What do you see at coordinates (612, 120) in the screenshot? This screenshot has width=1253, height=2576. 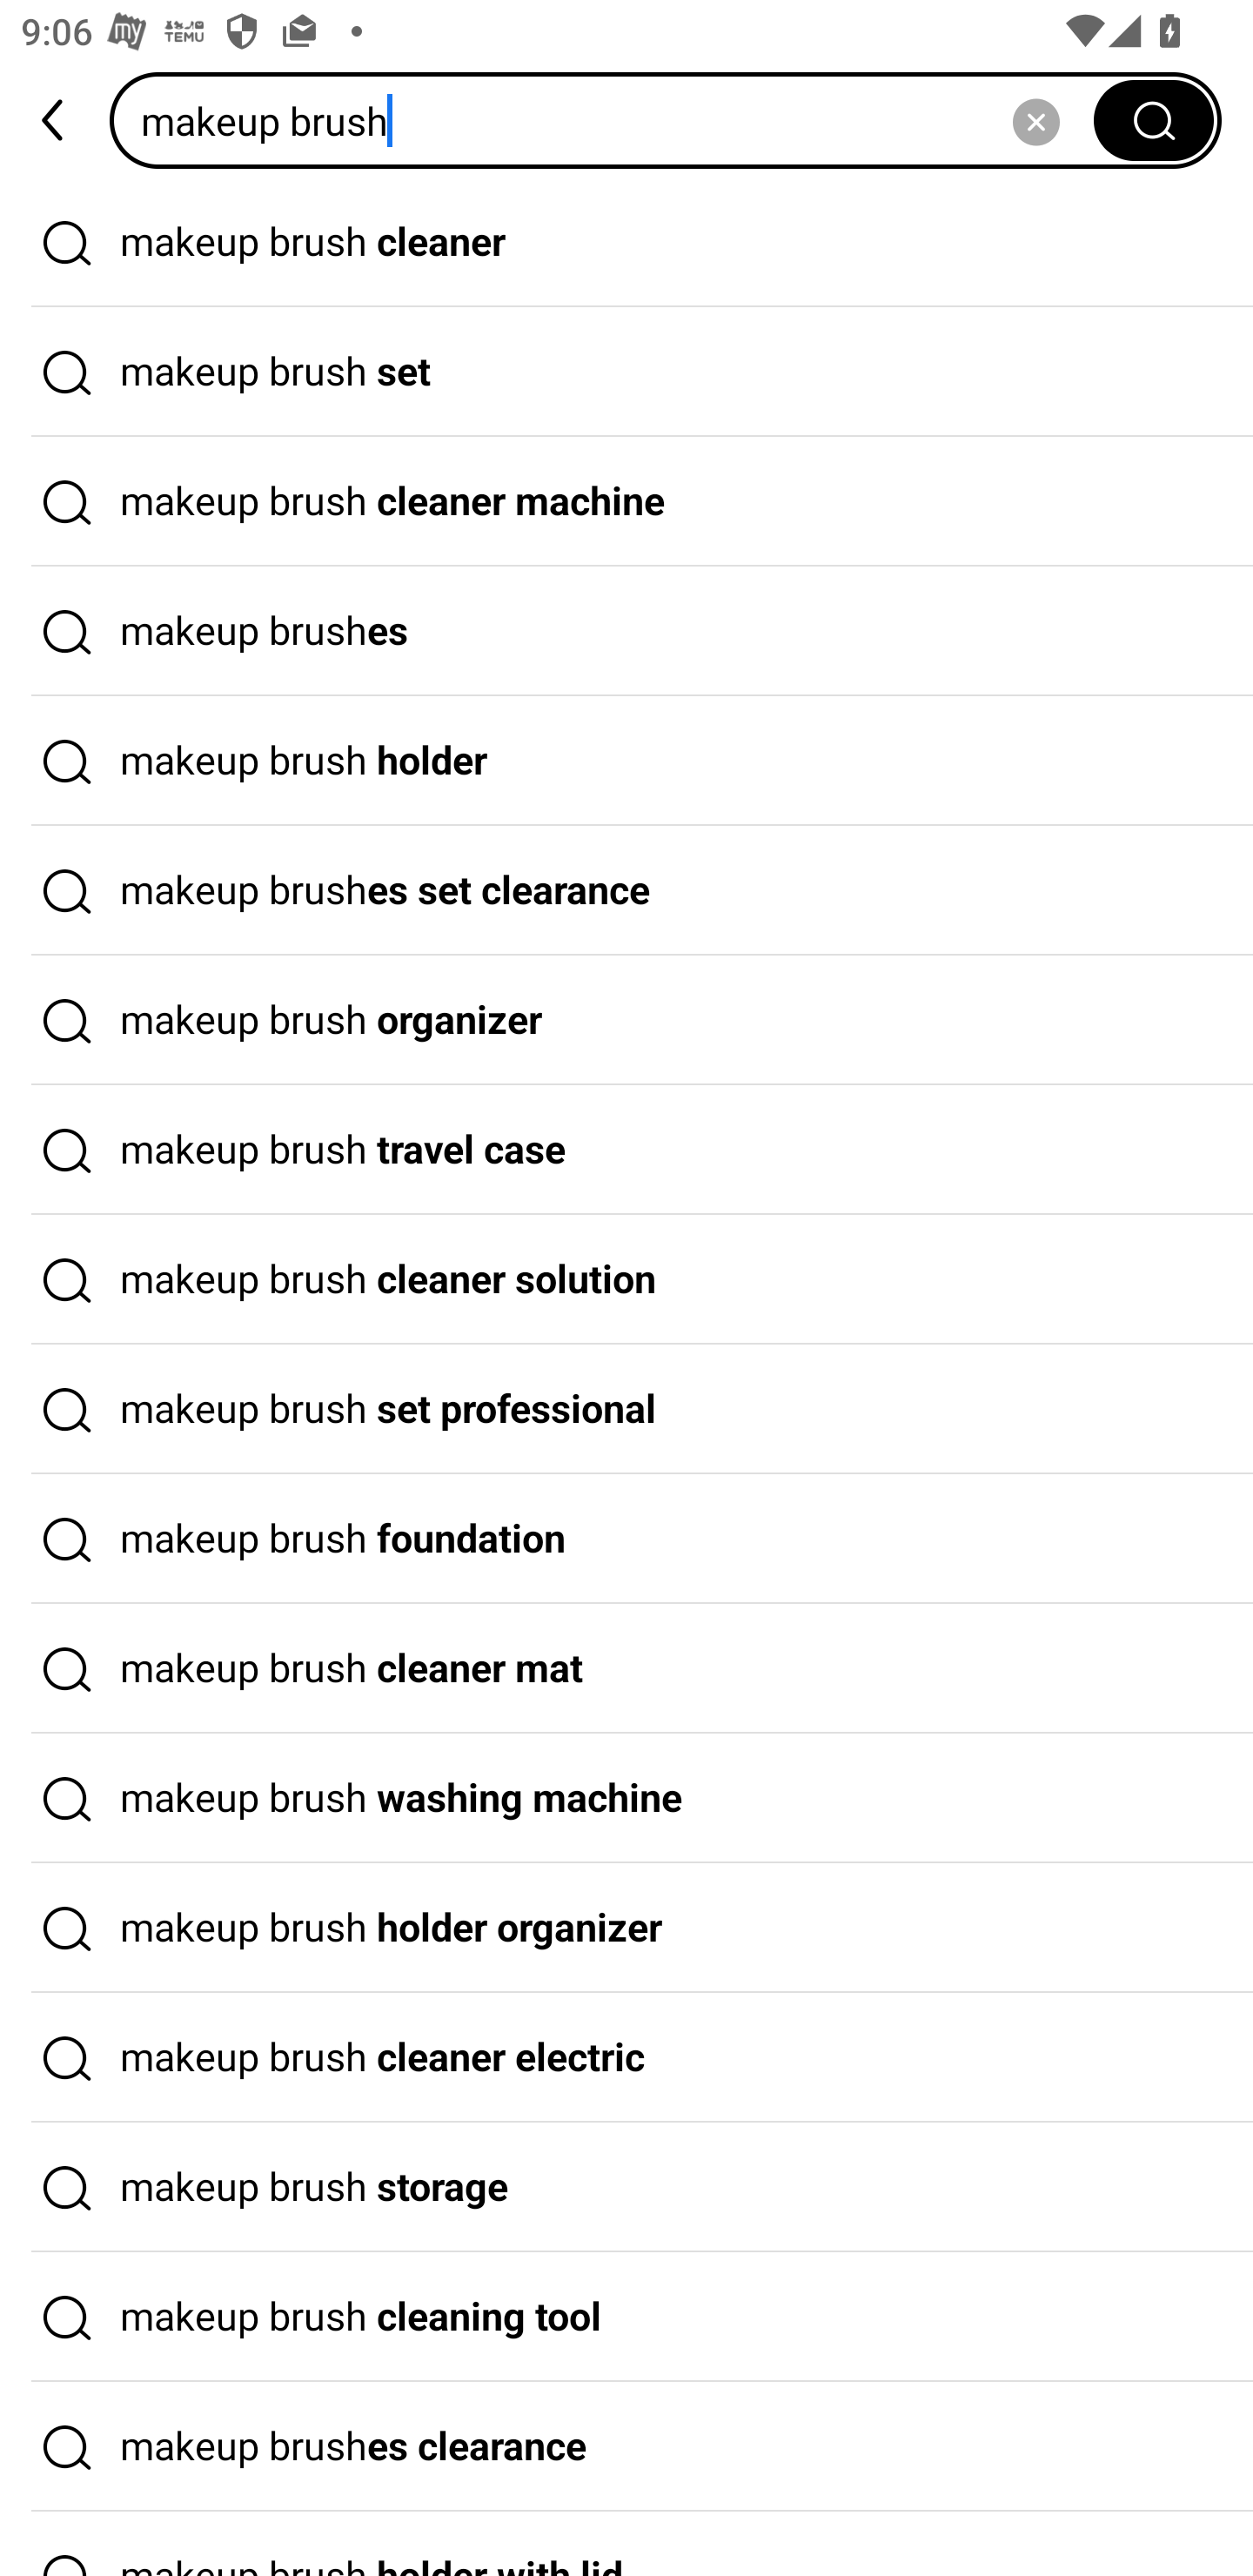 I see `makeup brush` at bounding box center [612, 120].